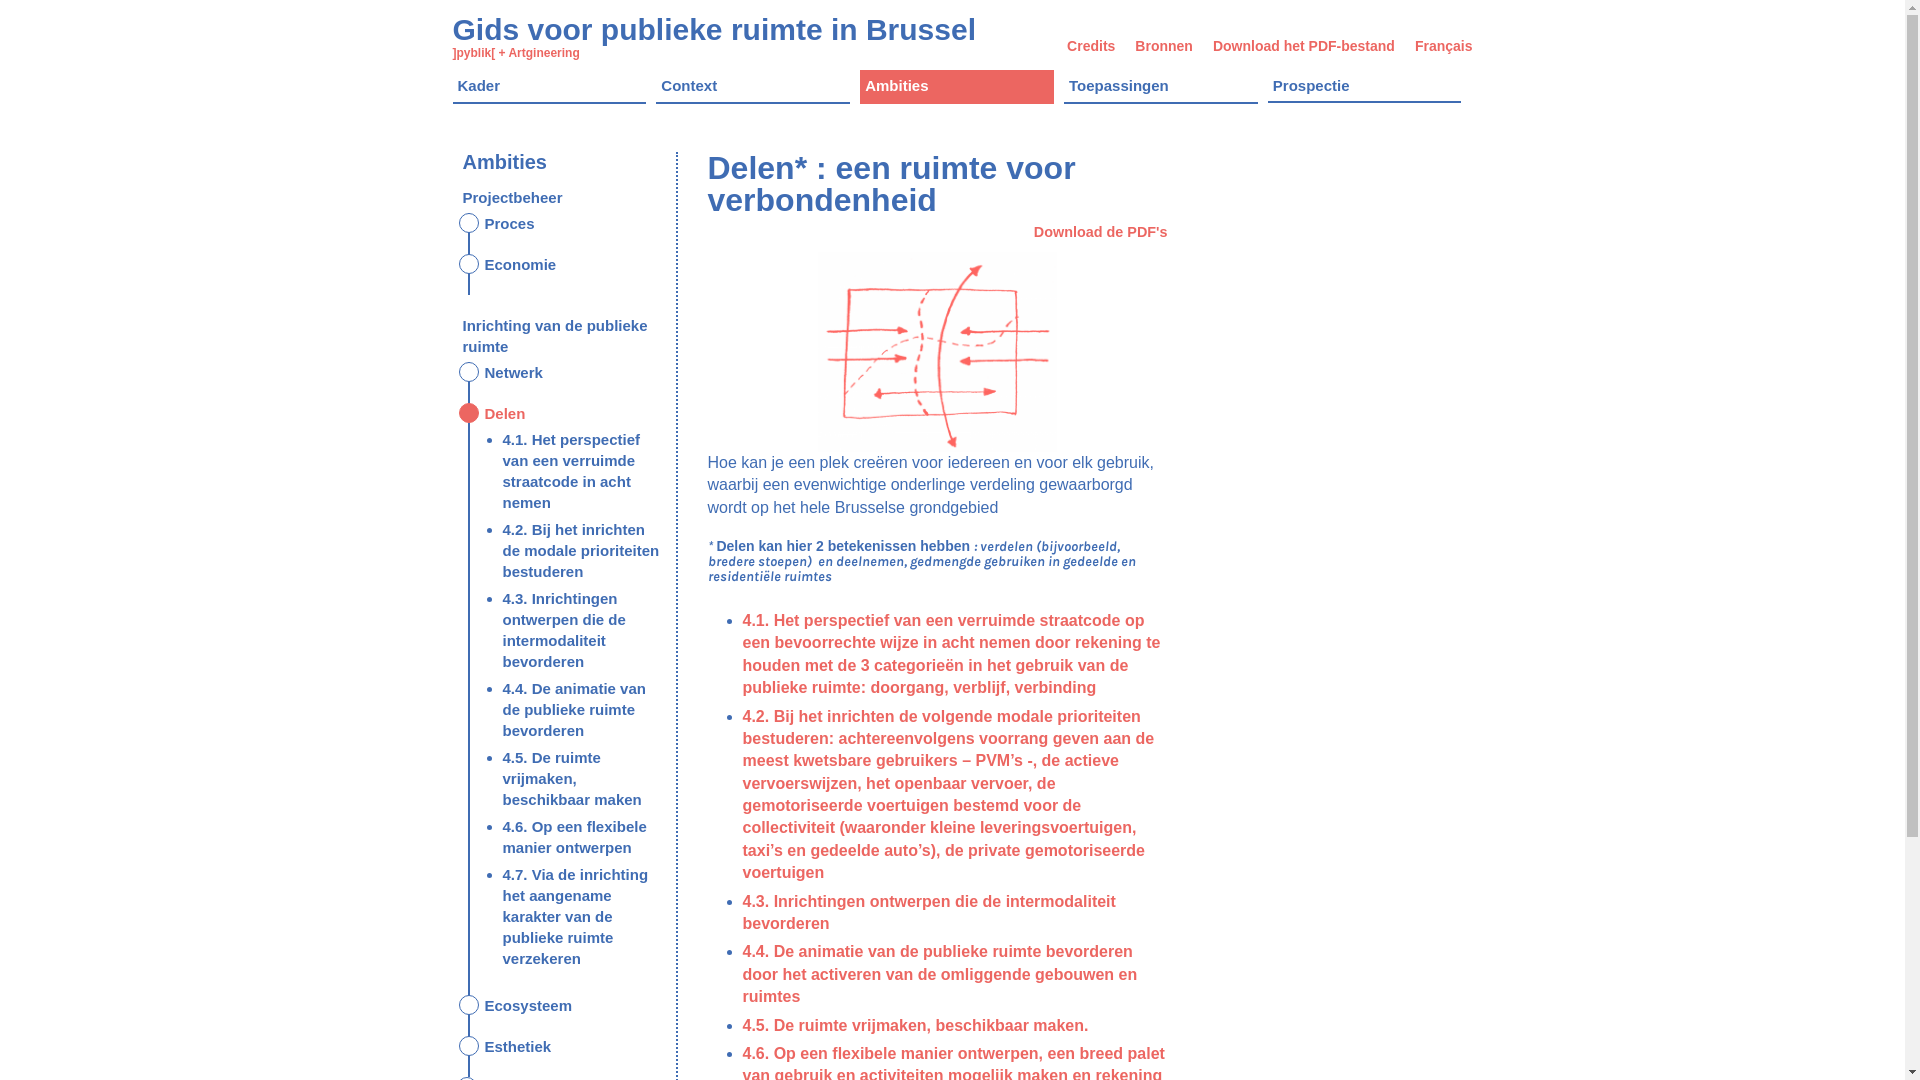 This screenshot has height=1080, width=1920. Describe the element at coordinates (1365, 86) in the screenshot. I see `Prospectie` at that location.